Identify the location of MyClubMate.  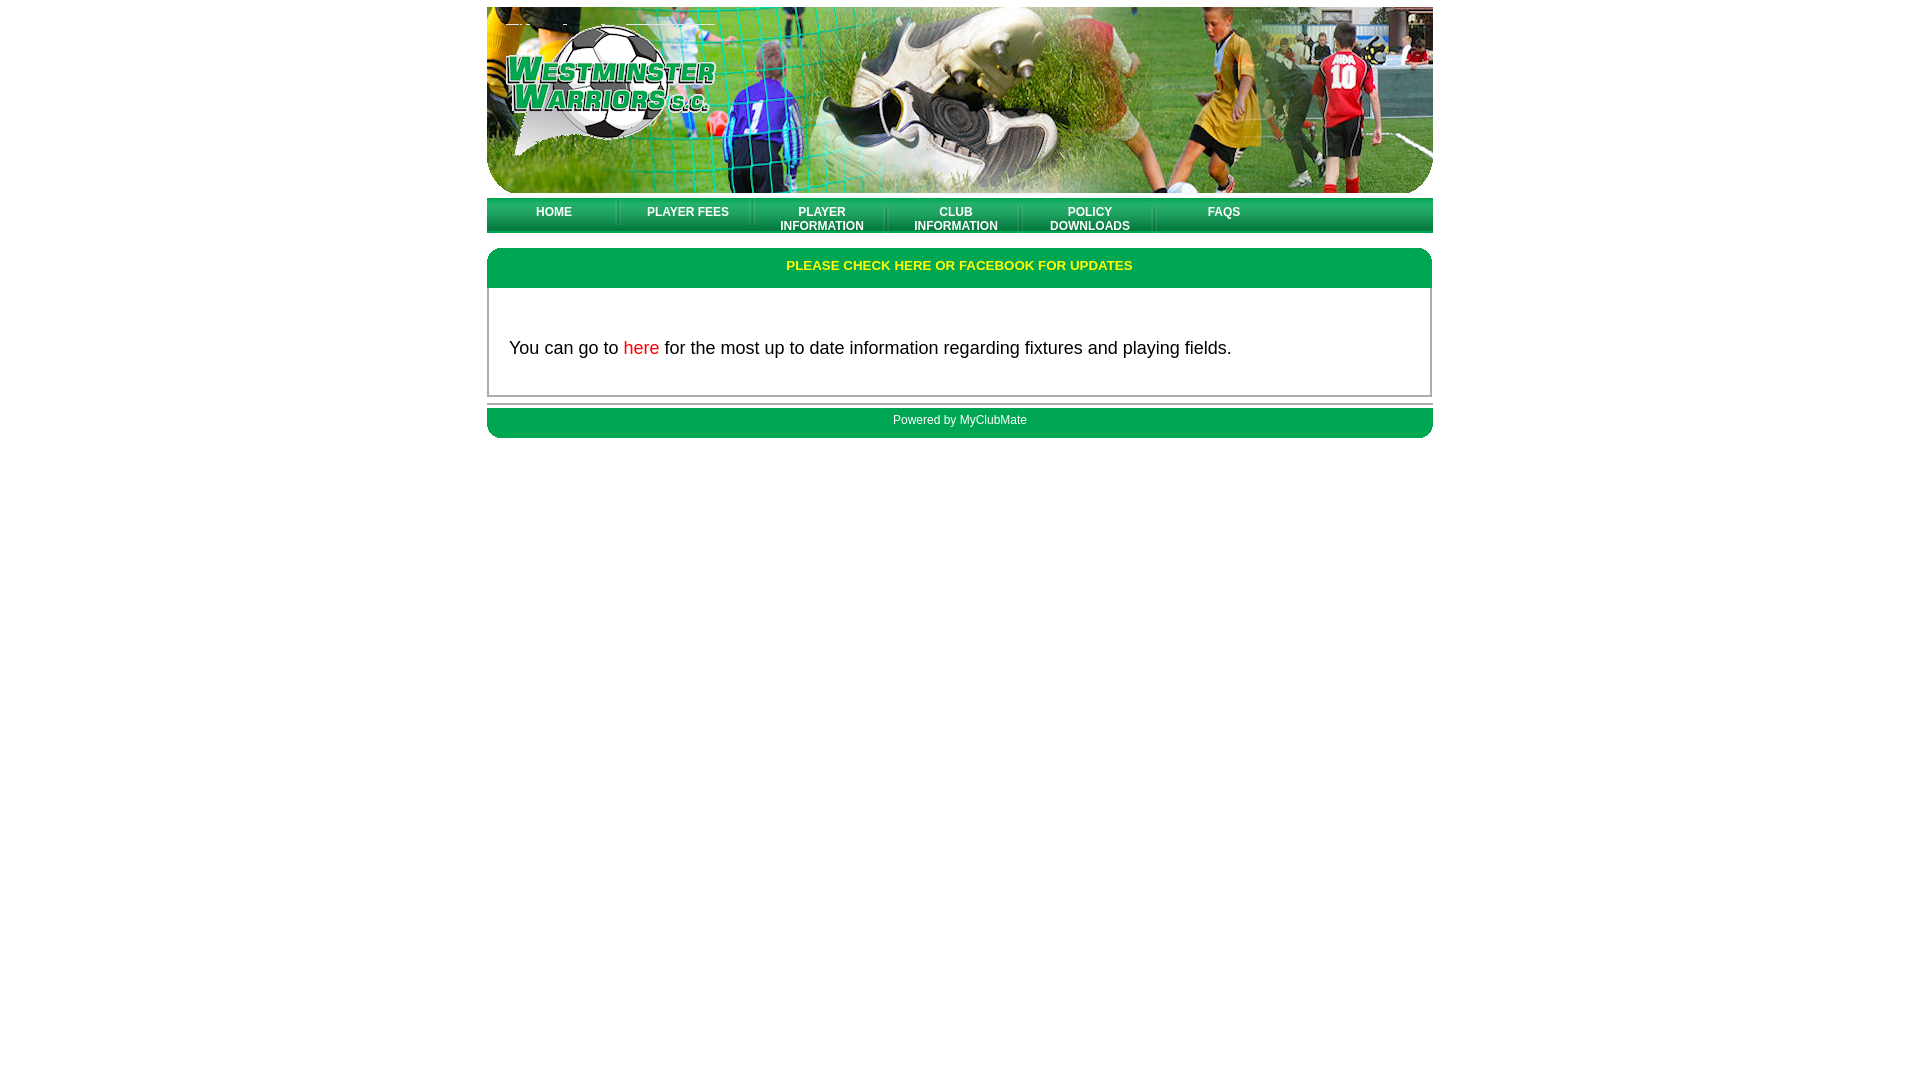
(994, 420).